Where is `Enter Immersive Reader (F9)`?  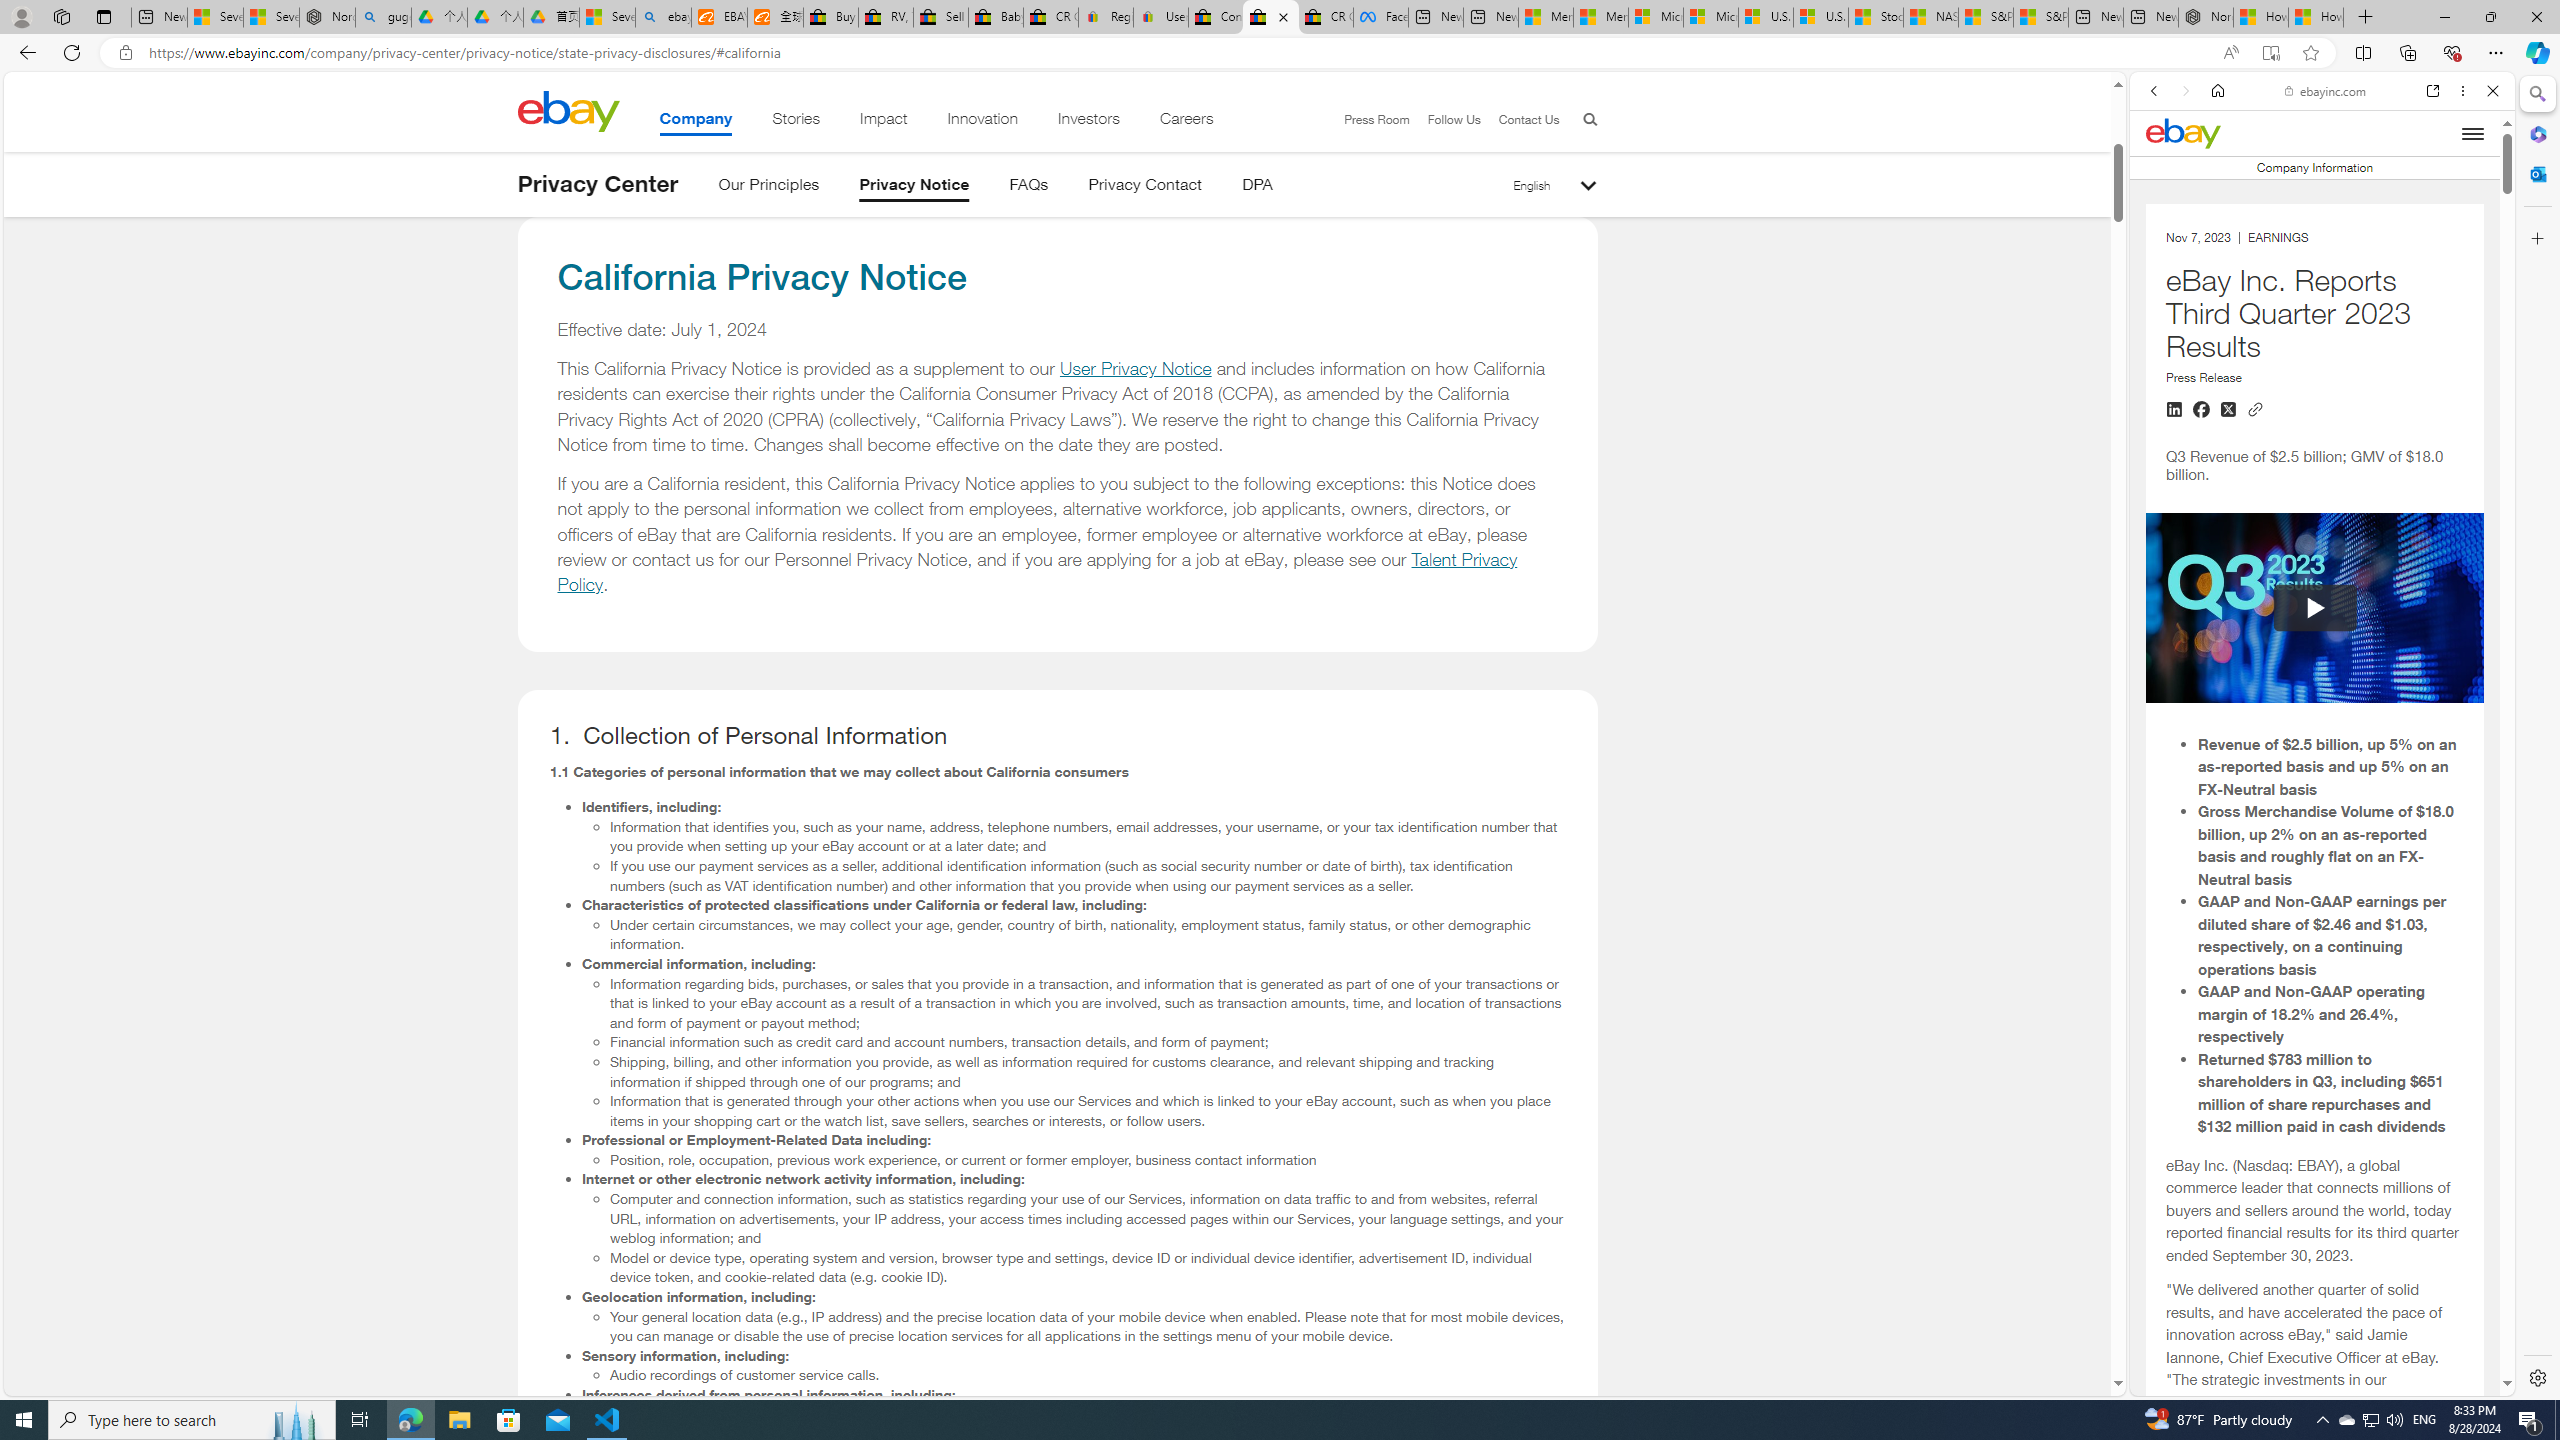
Enter Immersive Reader (F9) is located at coordinates (2270, 53).